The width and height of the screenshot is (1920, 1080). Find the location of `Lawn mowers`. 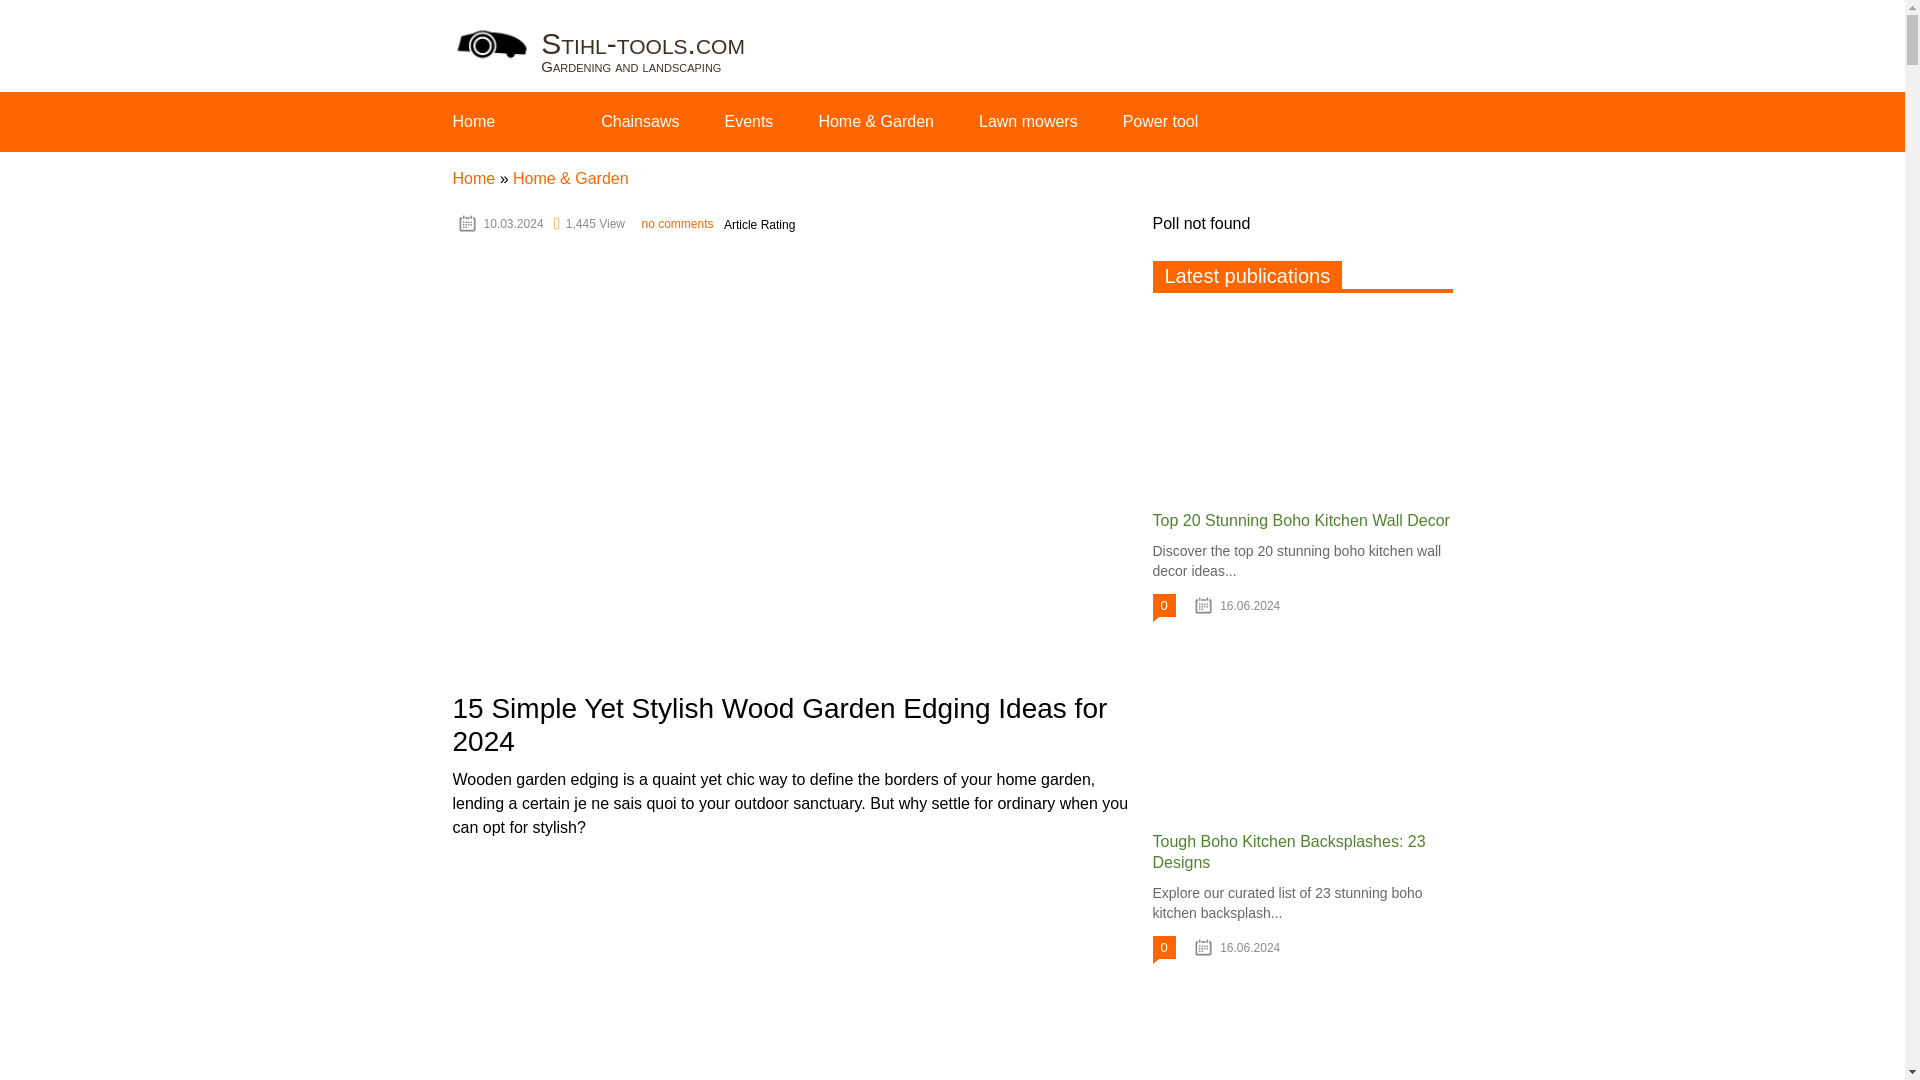

Lawn mowers is located at coordinates (1028, 121).